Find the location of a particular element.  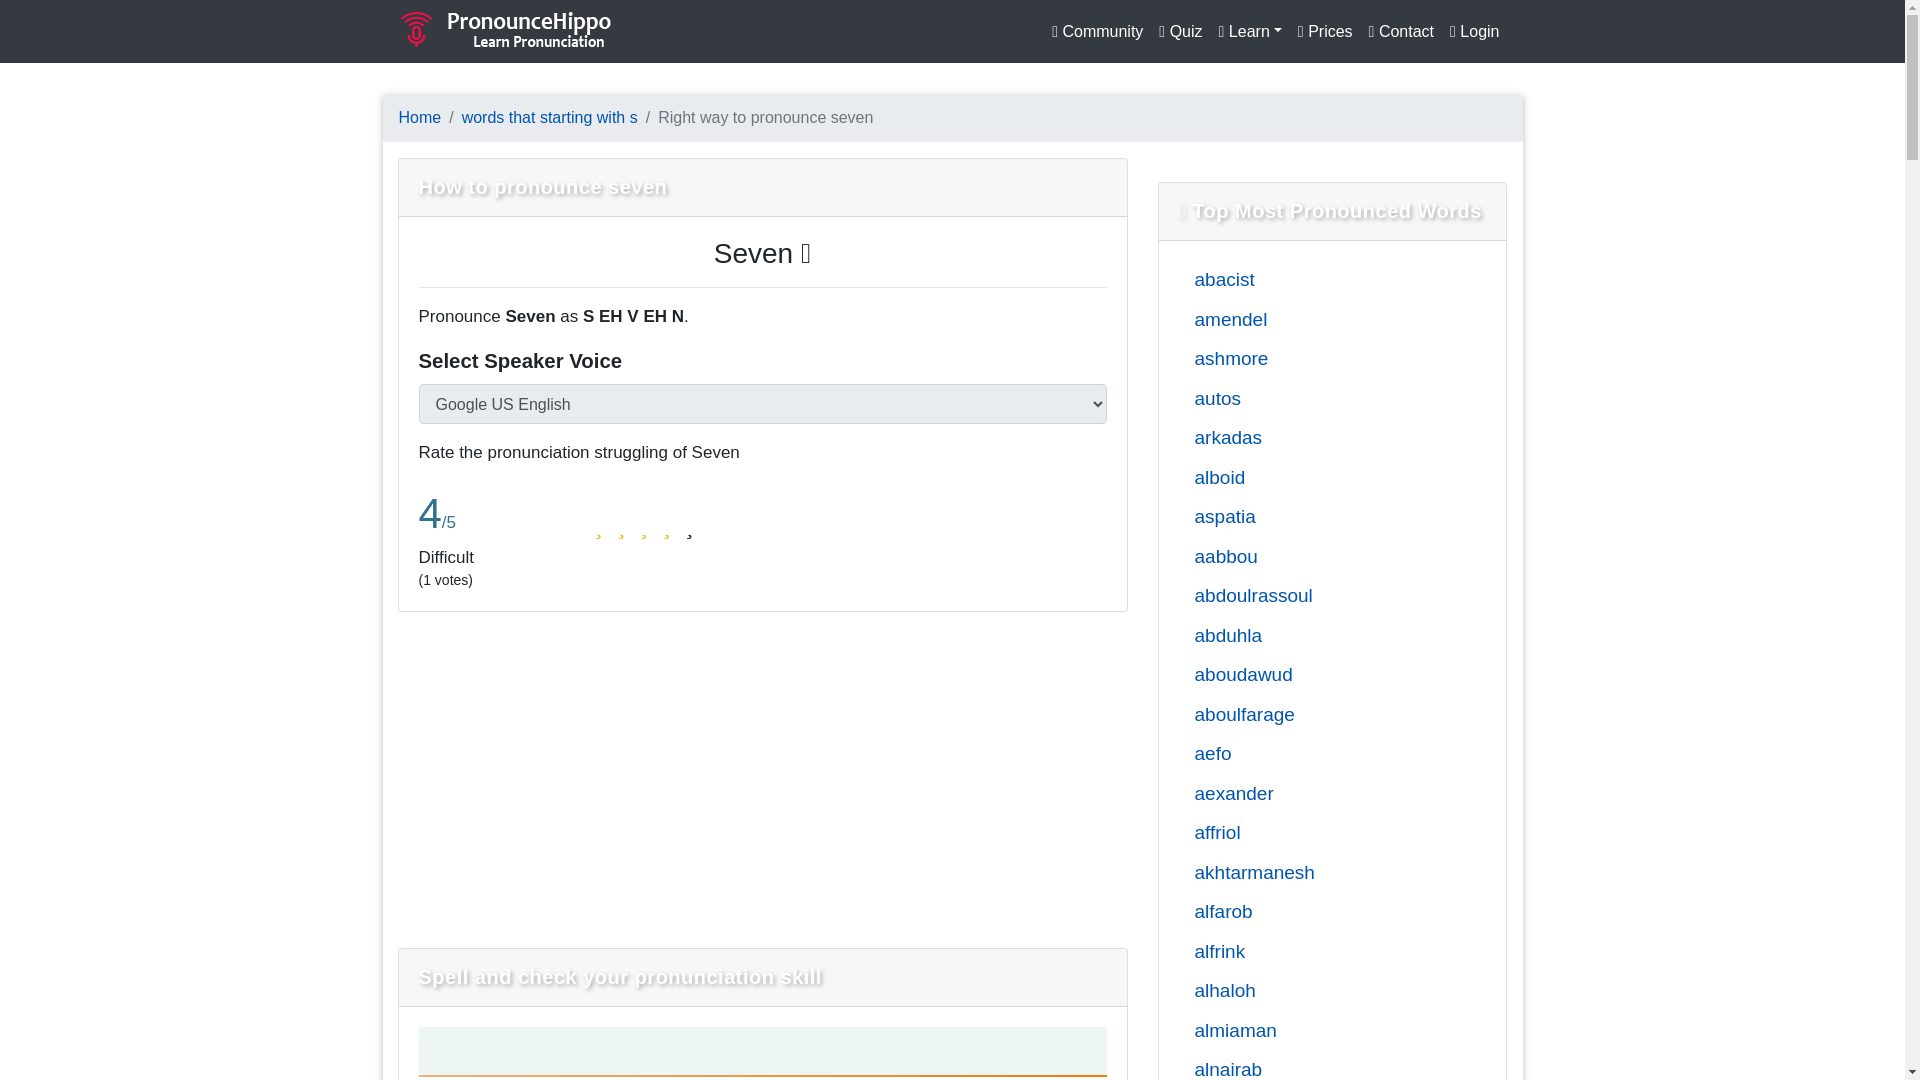

Advertisement is located at coordinates (952, 776).